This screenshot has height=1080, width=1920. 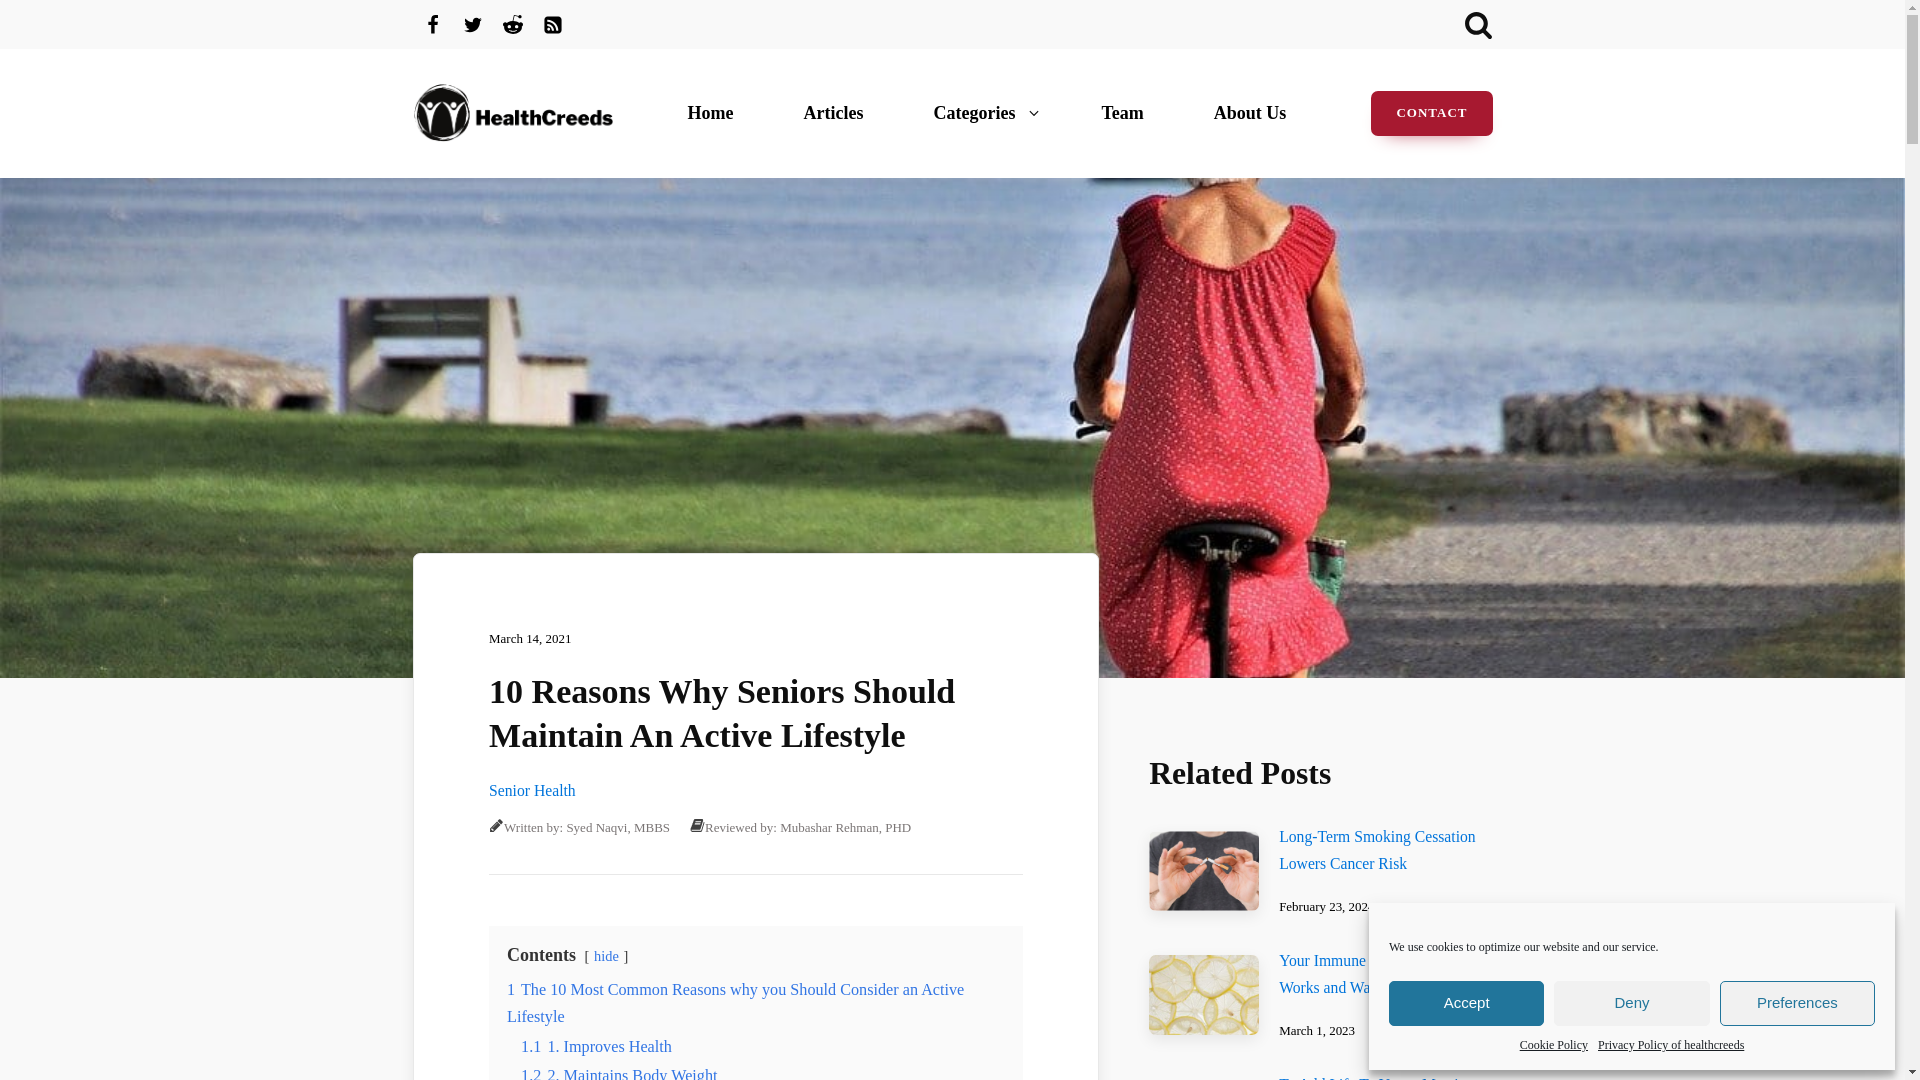 What do you see at coordinates (1255, 114) in the screenshot?
I see `About Us` at bounding box center [1255, 114].